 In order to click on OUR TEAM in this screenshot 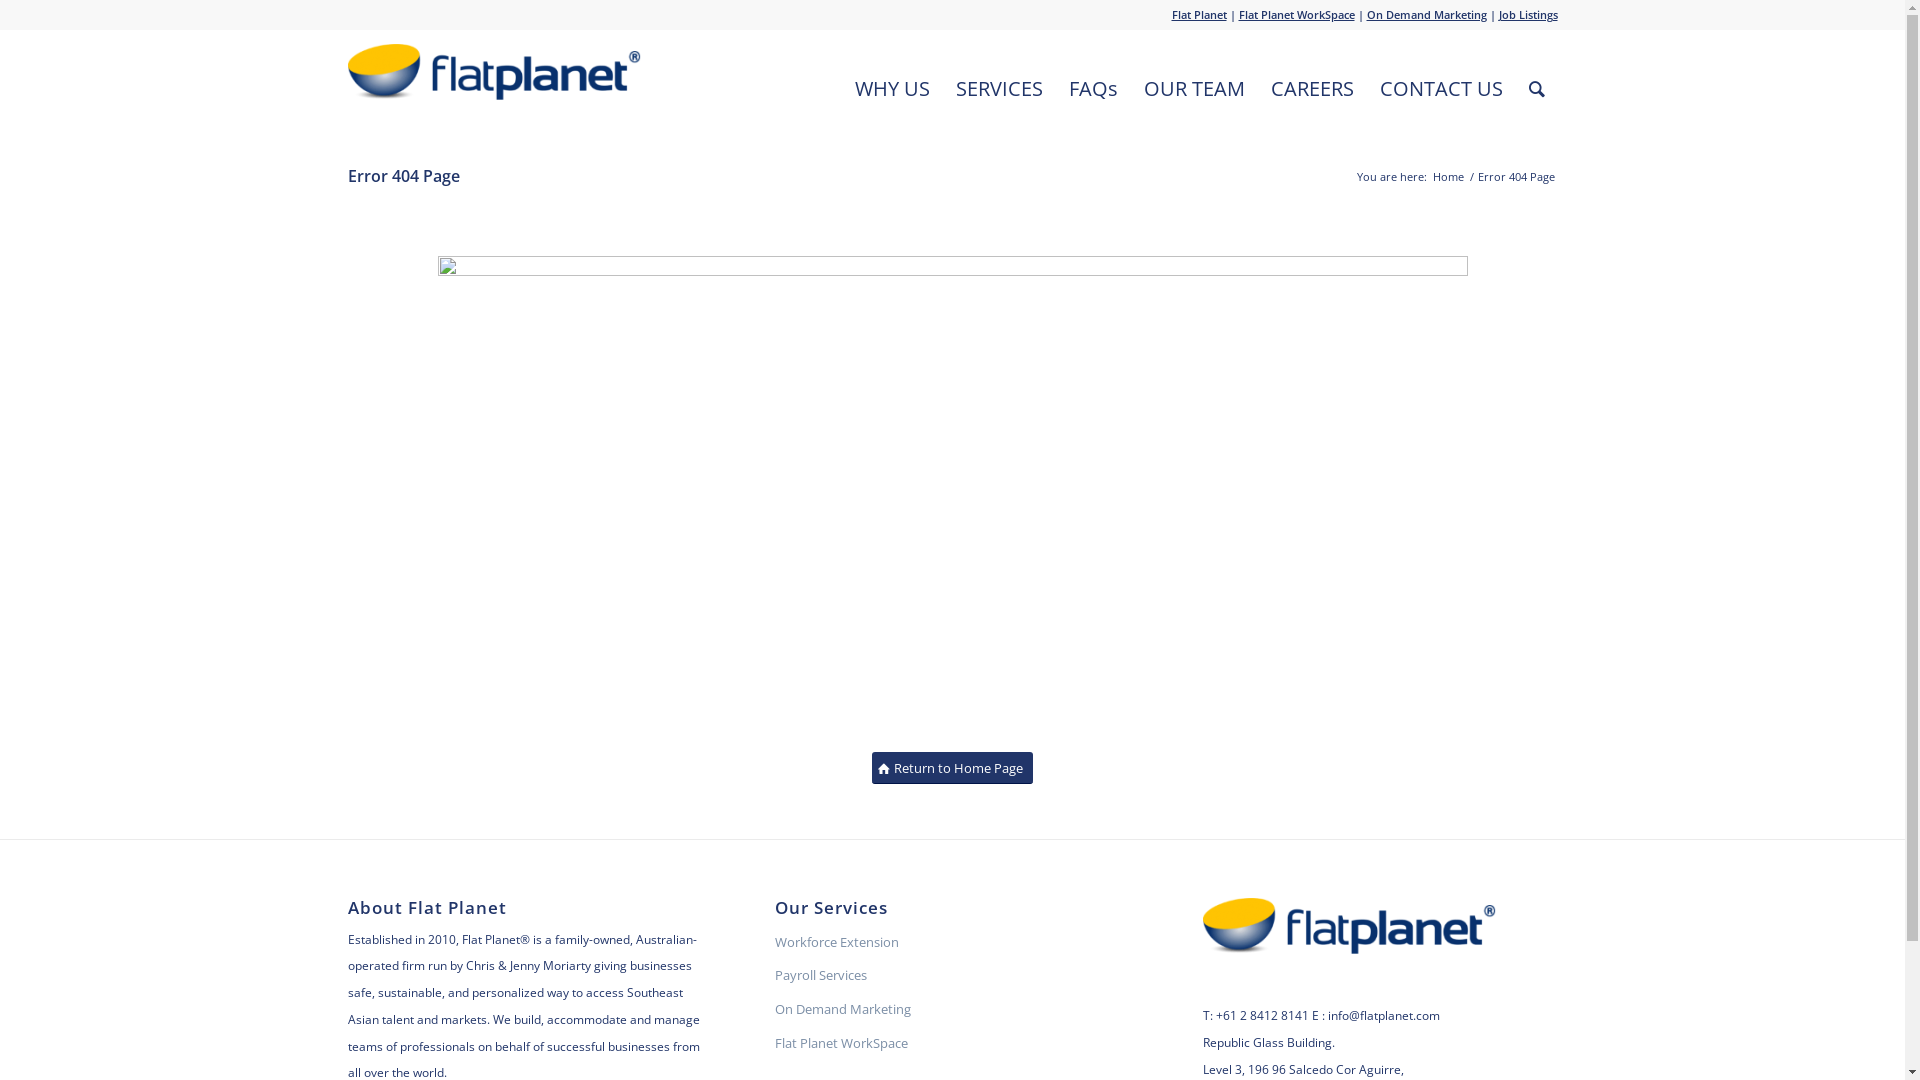, I will do `click(1194, 89)`.